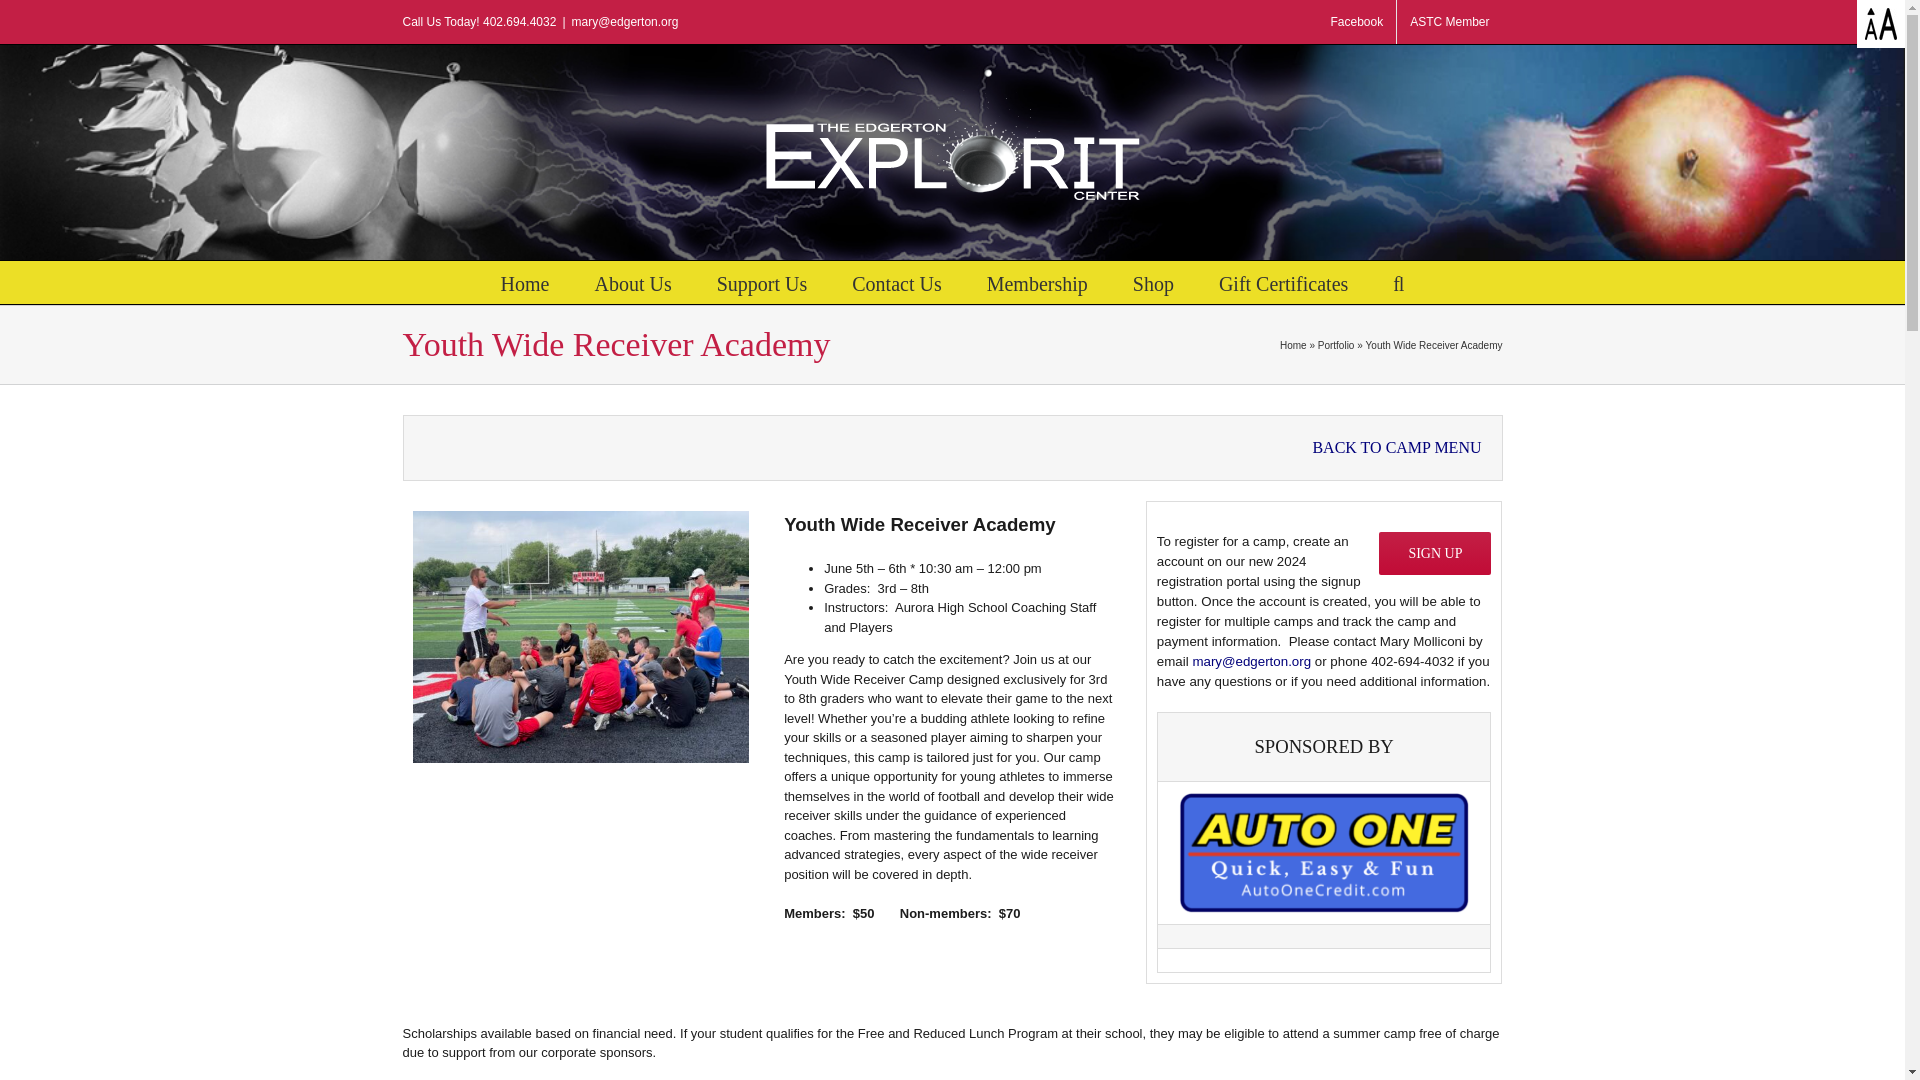  What do you see at coordinates (525, 282) in the screenshot?
I see `Home` at bounding box center [525, 282].